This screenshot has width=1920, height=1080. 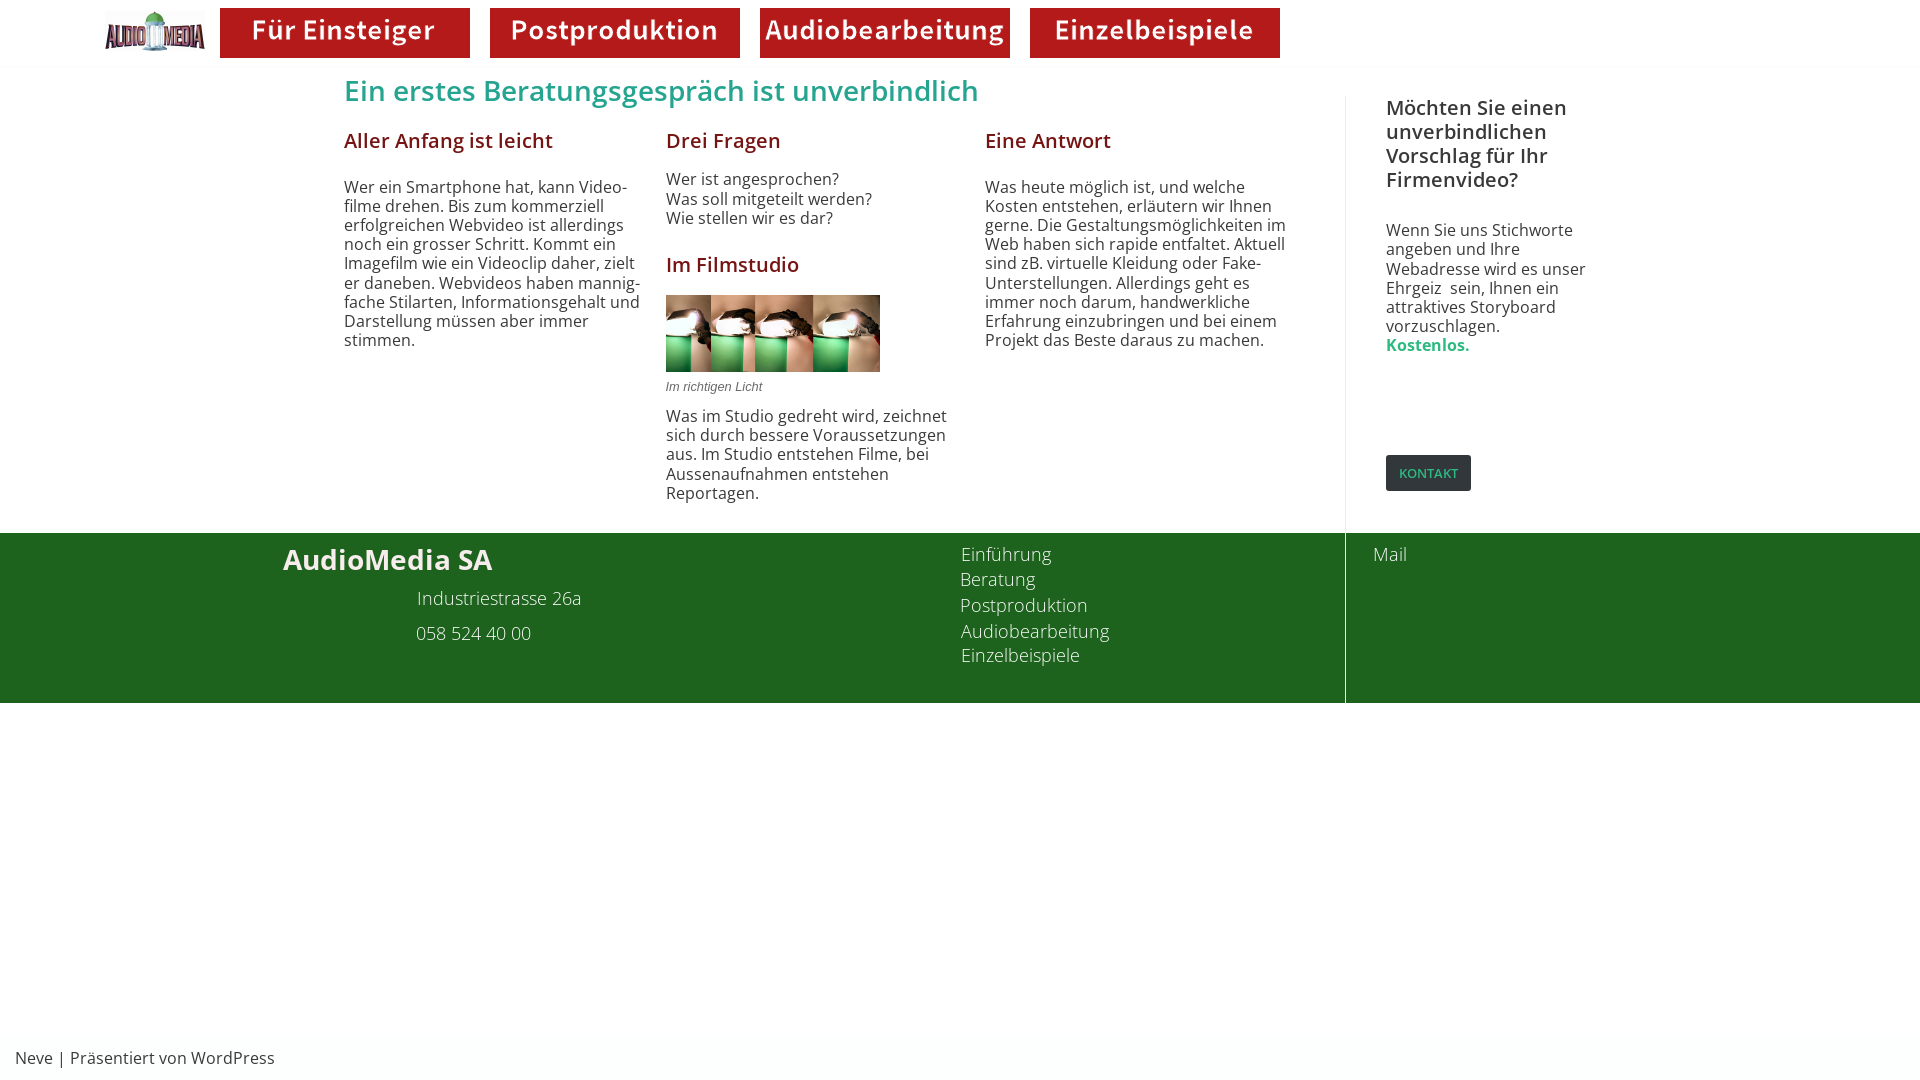 What do you see at coordinates (500, 598) in the screenshot?
I see `Industriestrasse 26a` at bounding box center [500, 598].